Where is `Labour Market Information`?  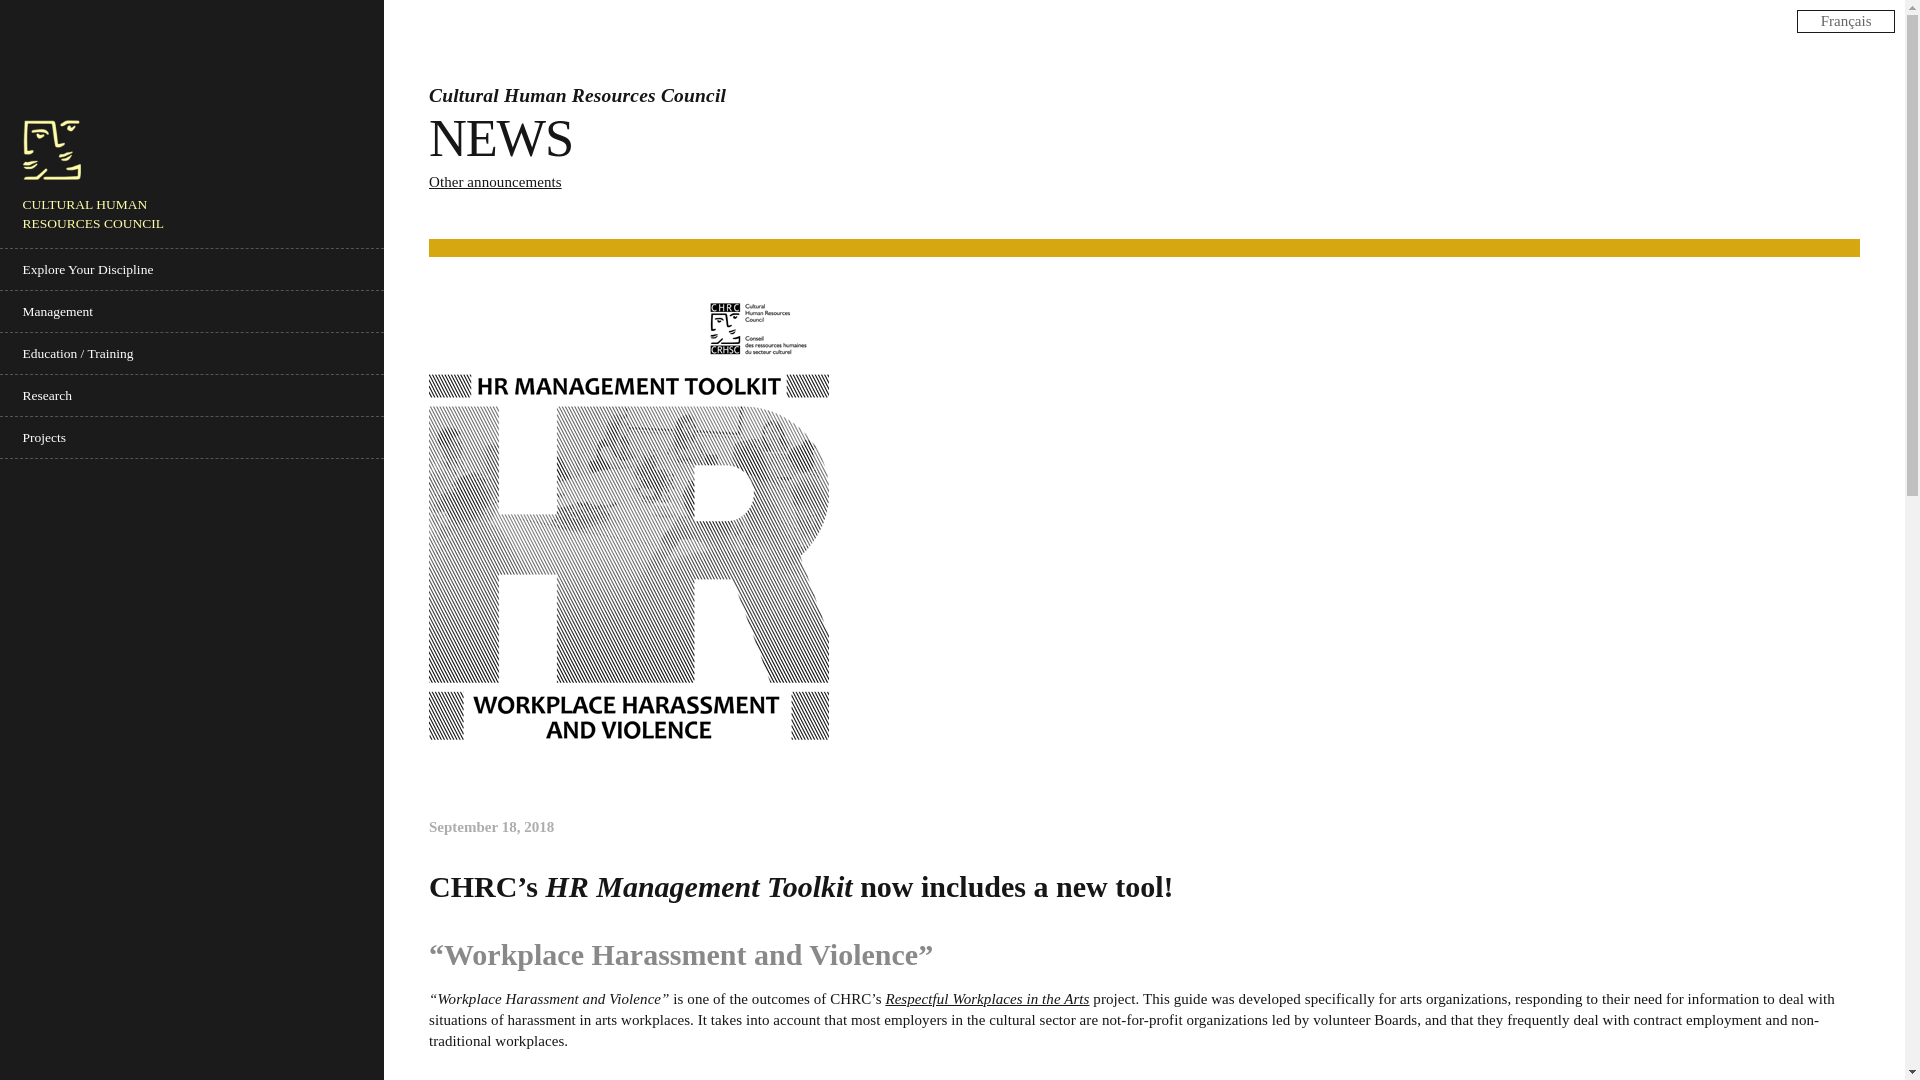 Labour Market Information is located at coordinates (192, 394).